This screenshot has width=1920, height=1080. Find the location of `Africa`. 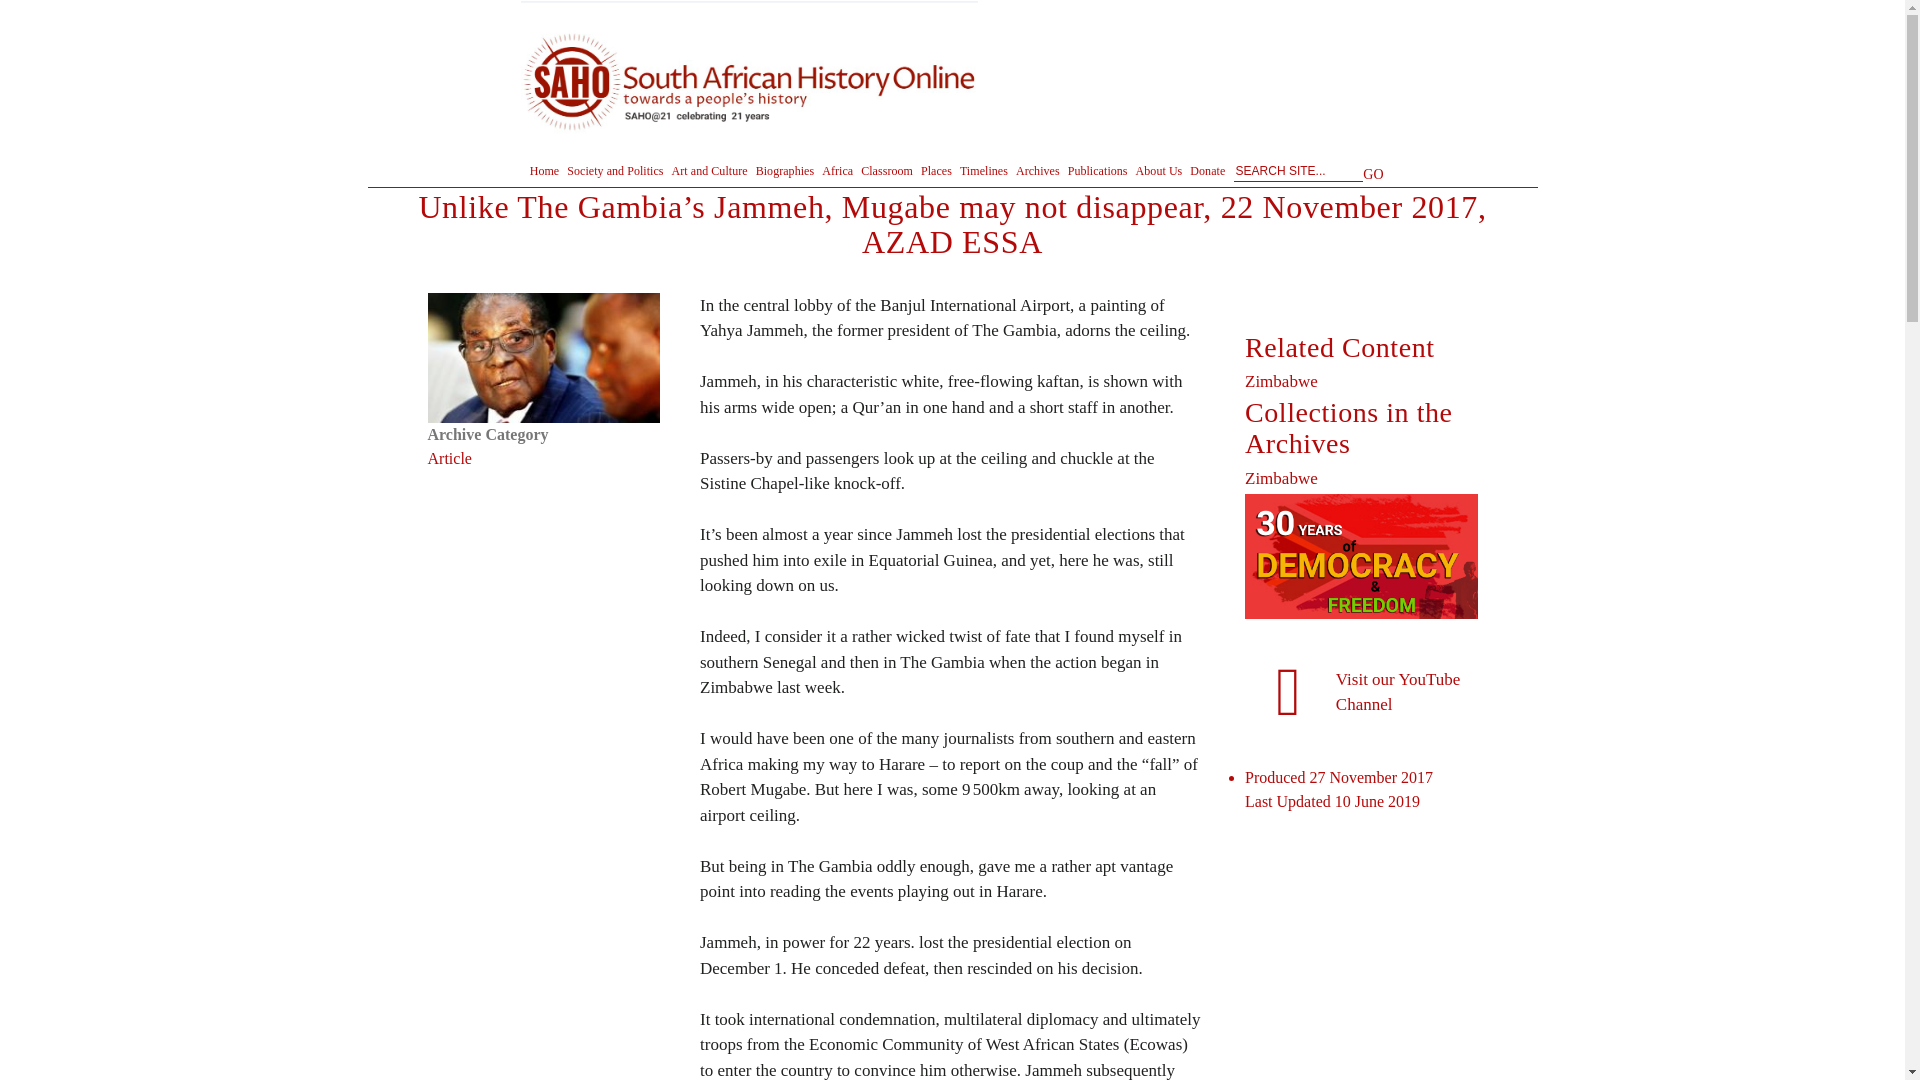

Africa is located at coordinates (836, 170).